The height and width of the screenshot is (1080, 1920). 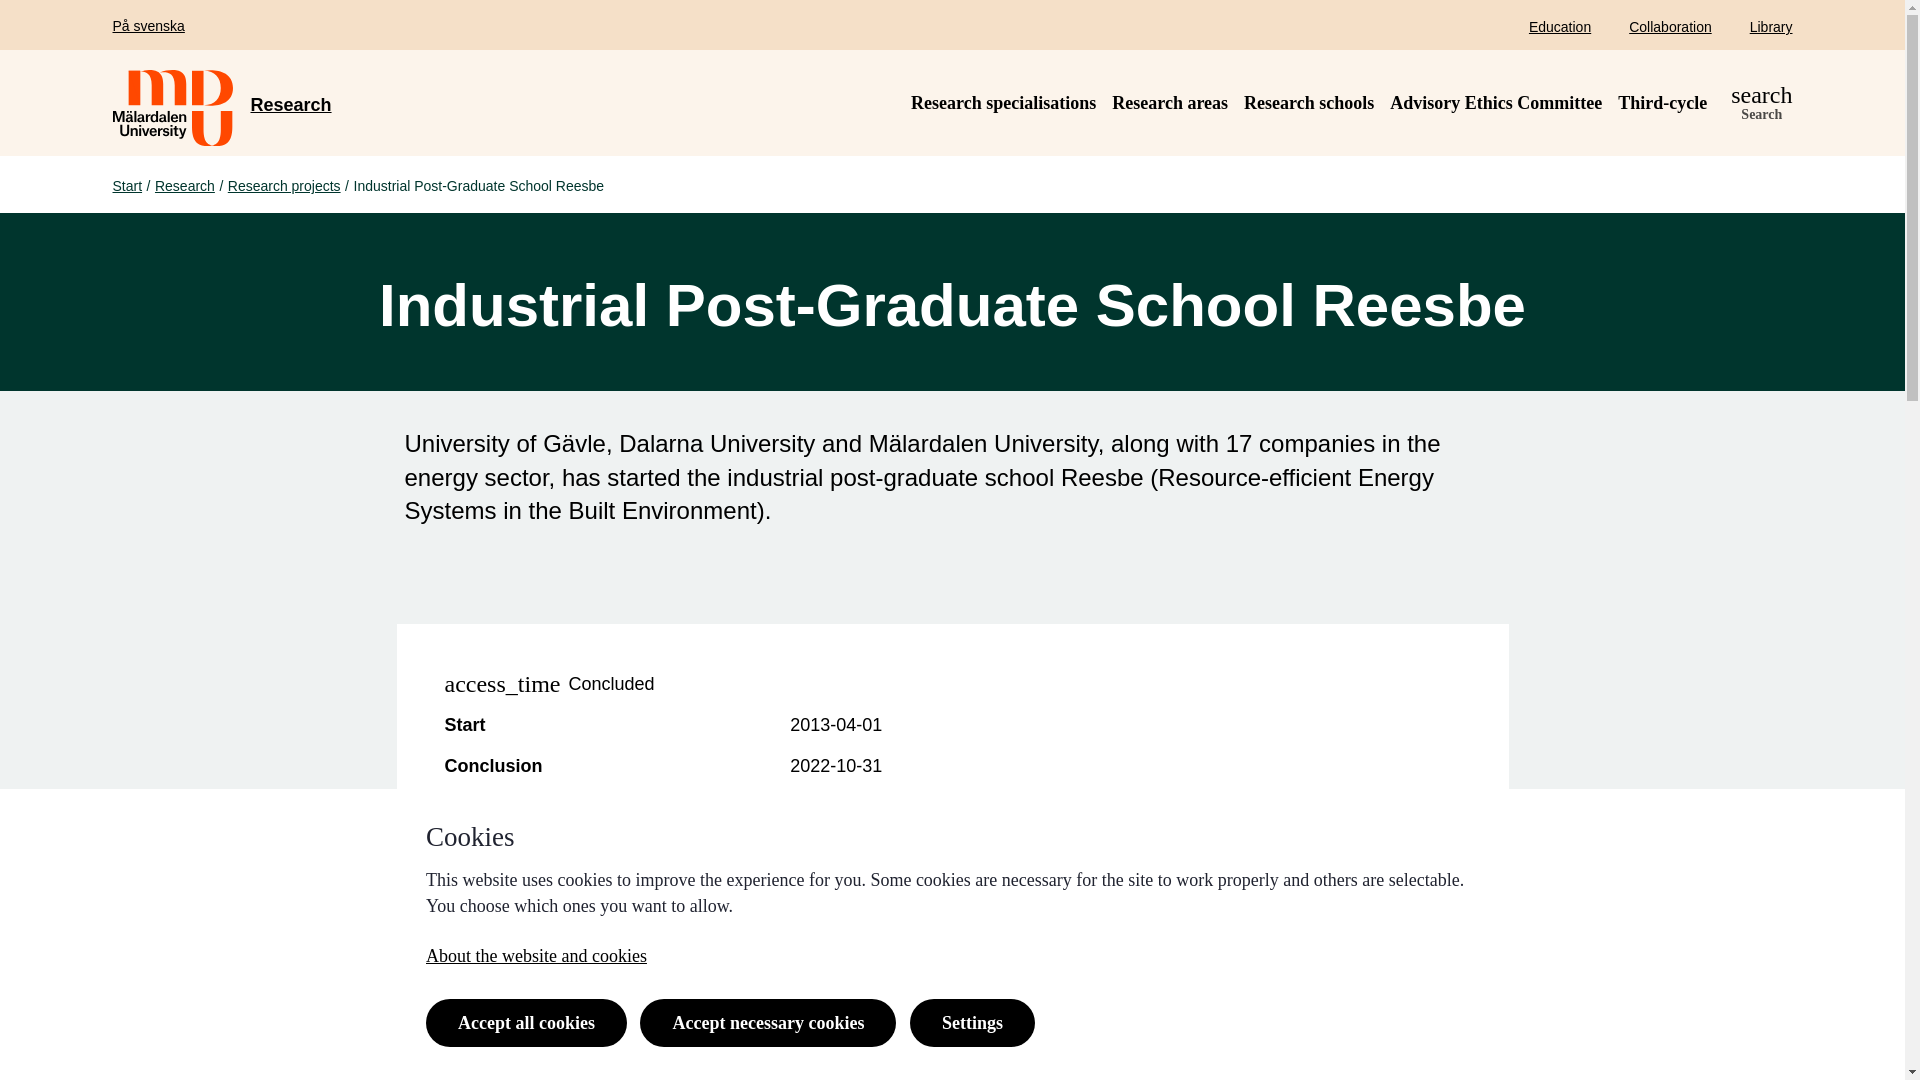 I want to click on Research, so click(x=1309, y=102).